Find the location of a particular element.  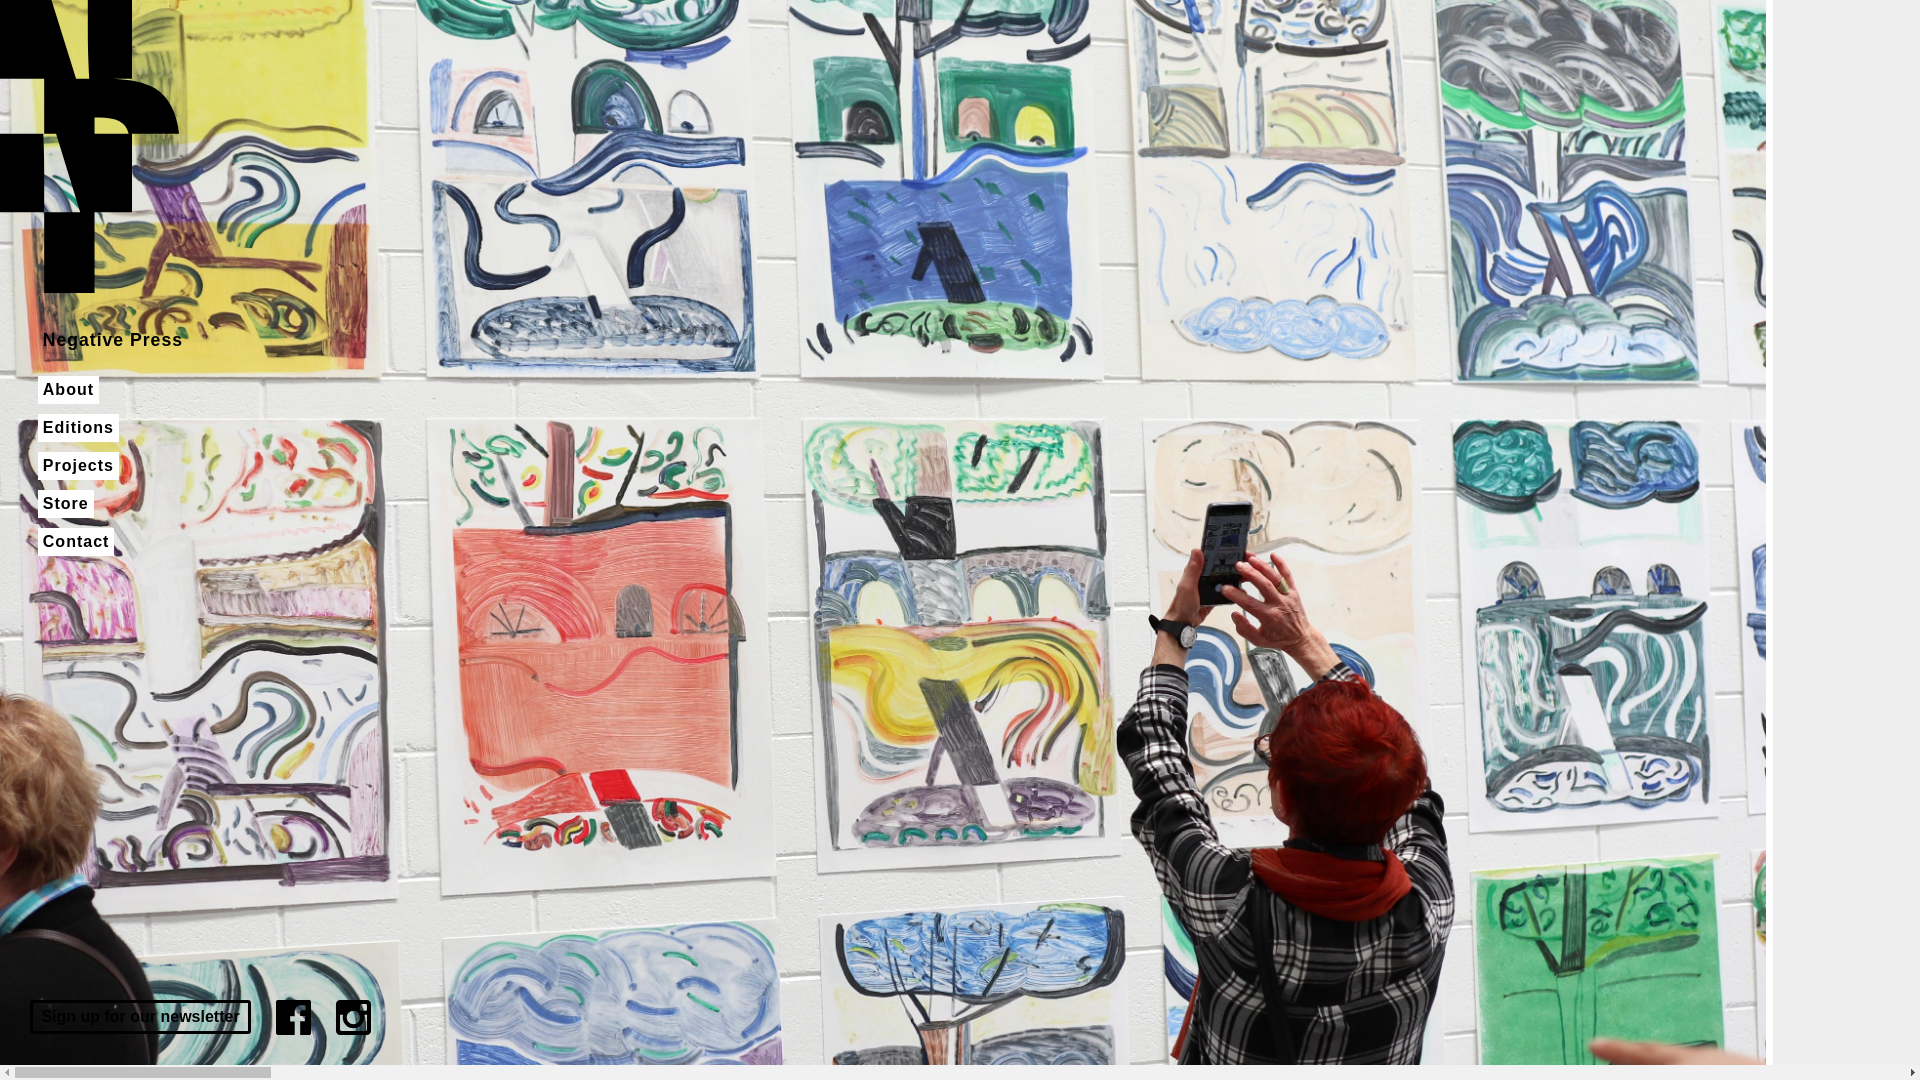

Projects is located at coordinates (78, 466).